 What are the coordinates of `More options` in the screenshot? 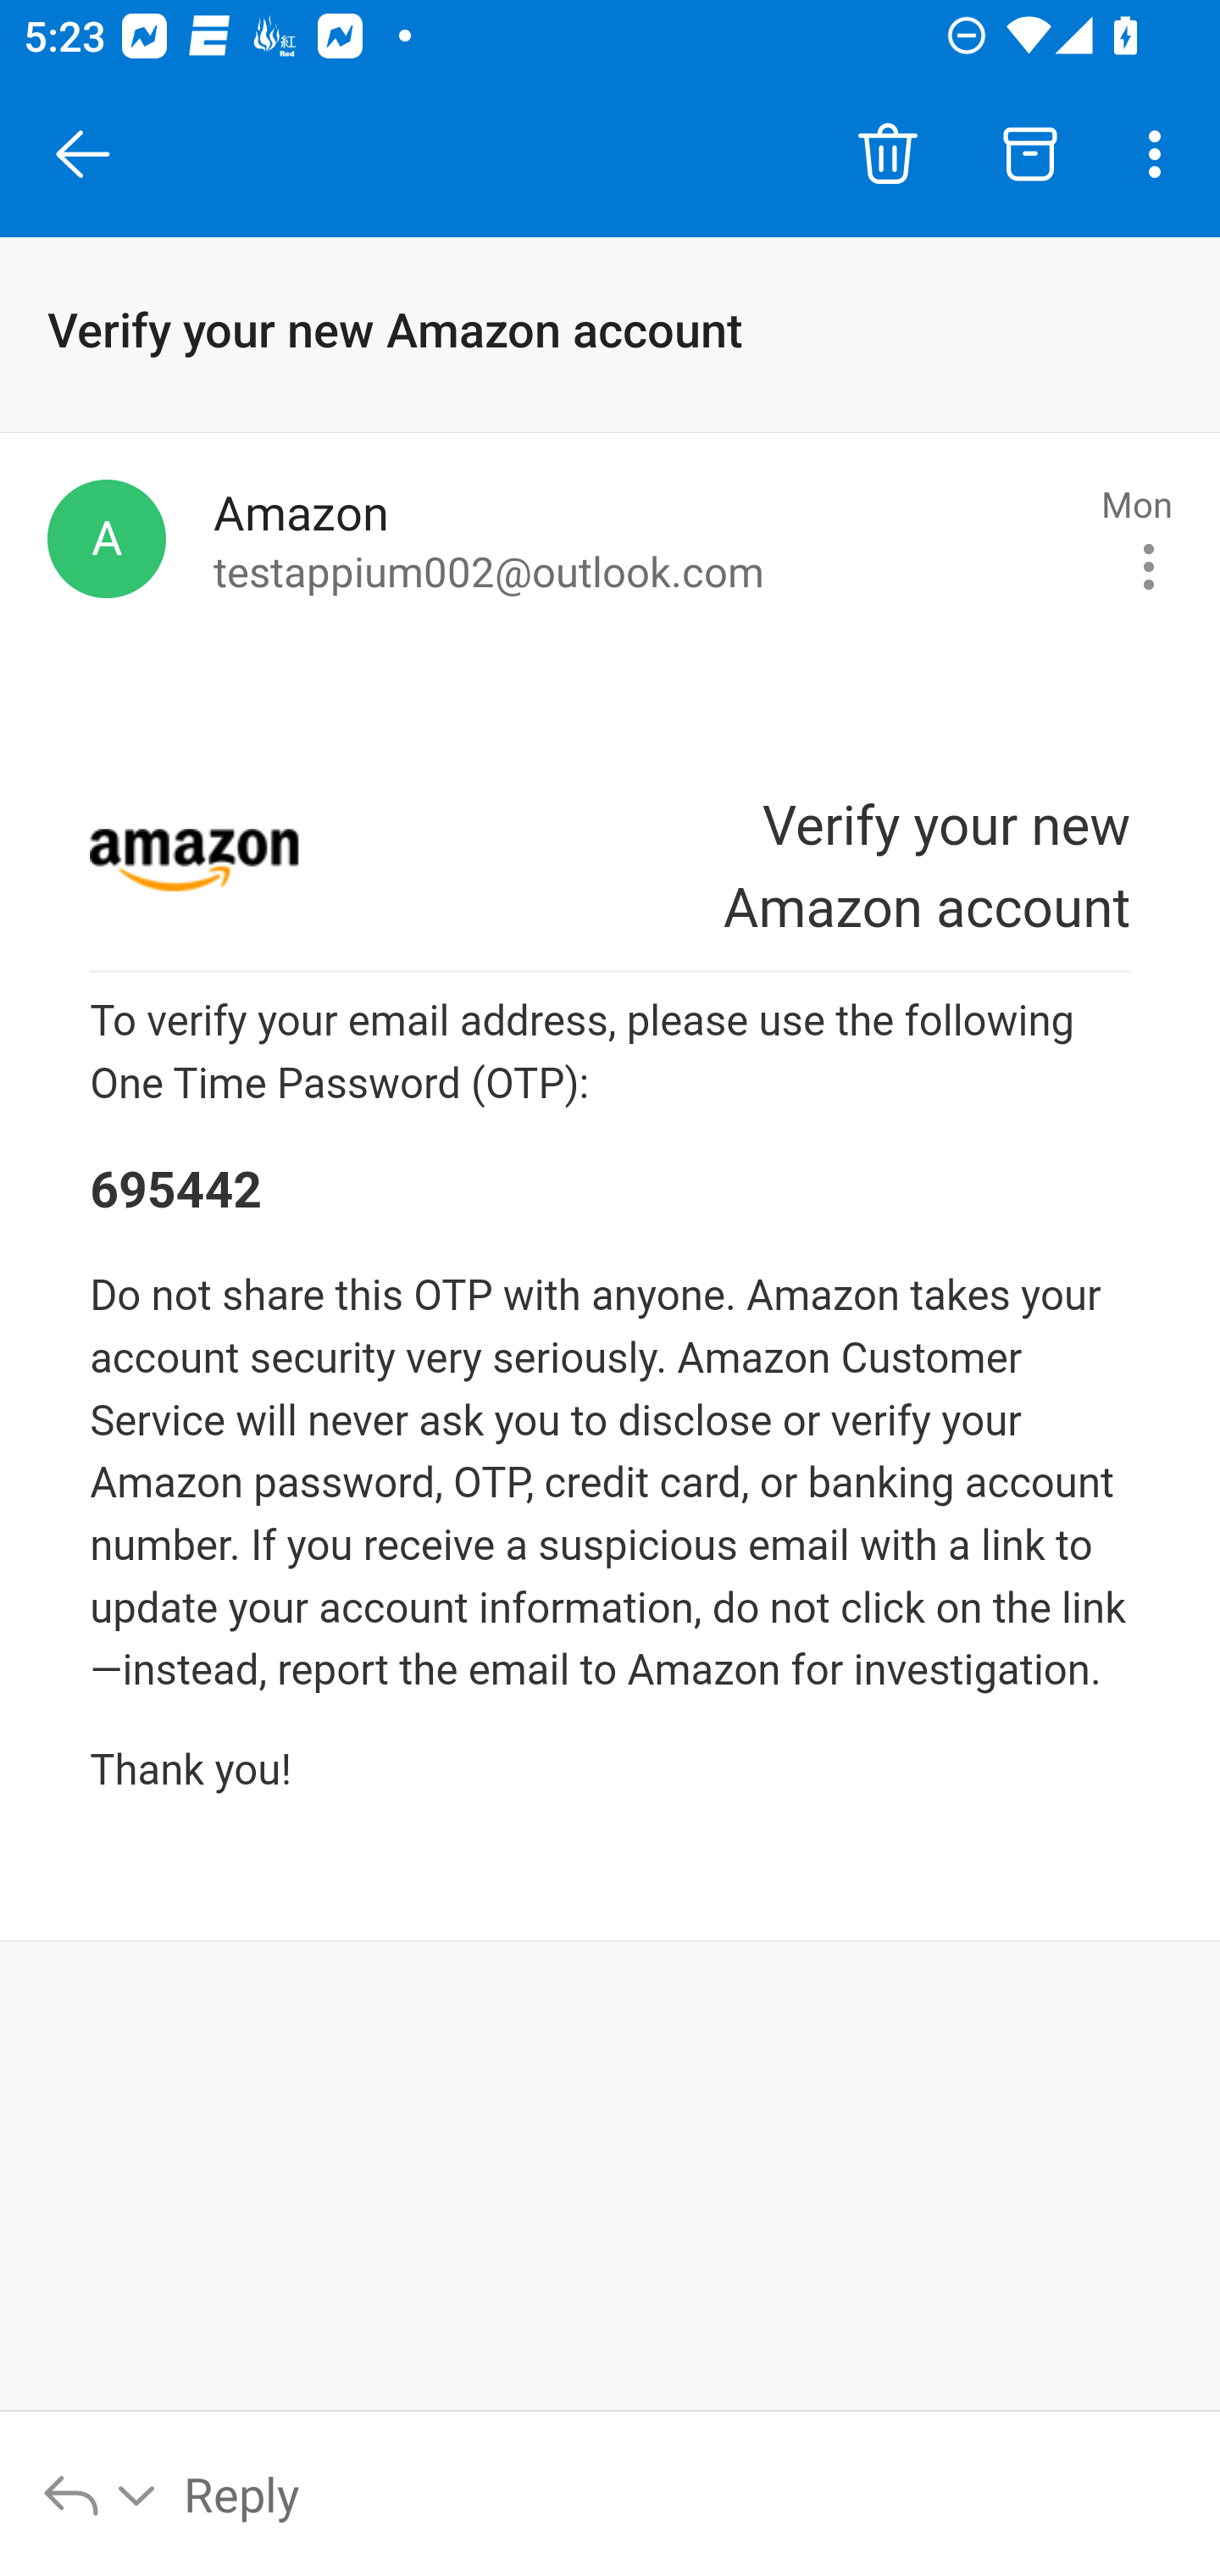 It's located at (1161, 154).